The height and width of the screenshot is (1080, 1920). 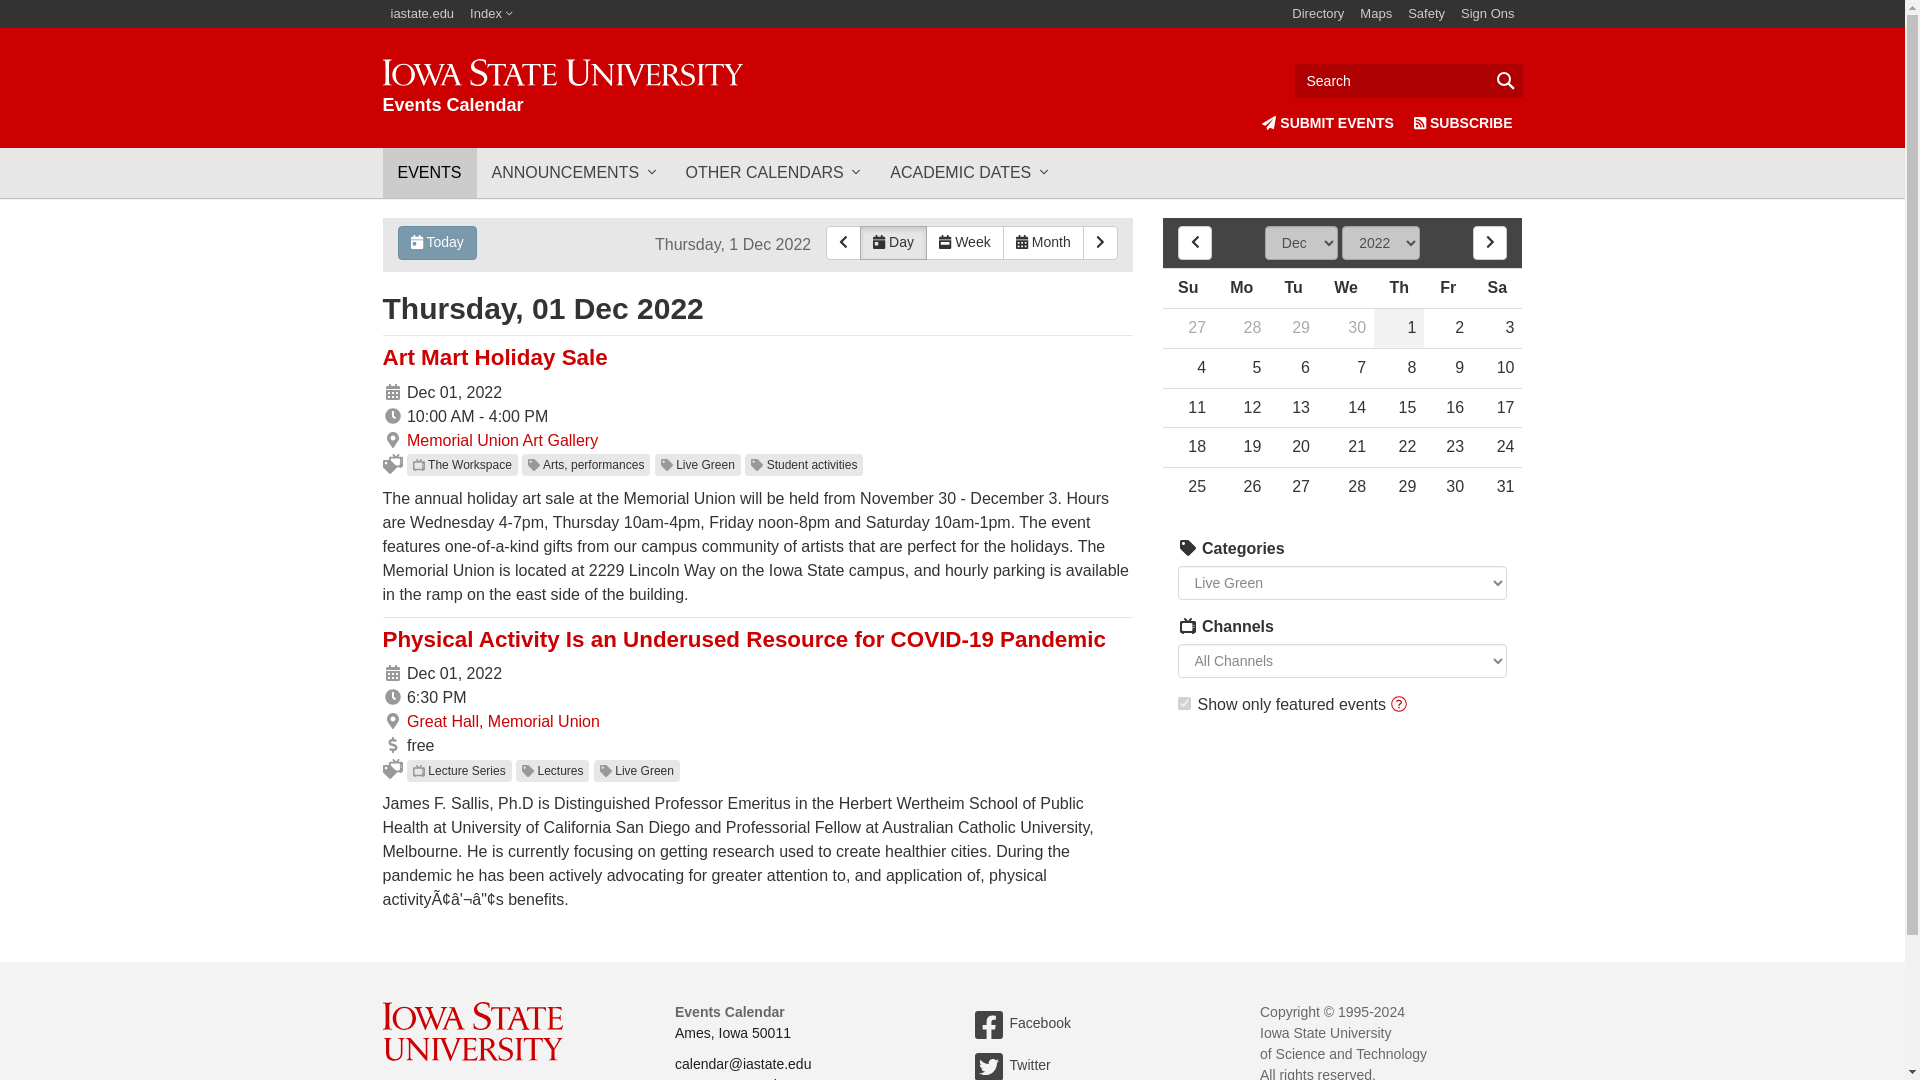 What do you see at coordinates (392, 440) in the screenshot?
I see `Location` at bounding box center [392, 440].